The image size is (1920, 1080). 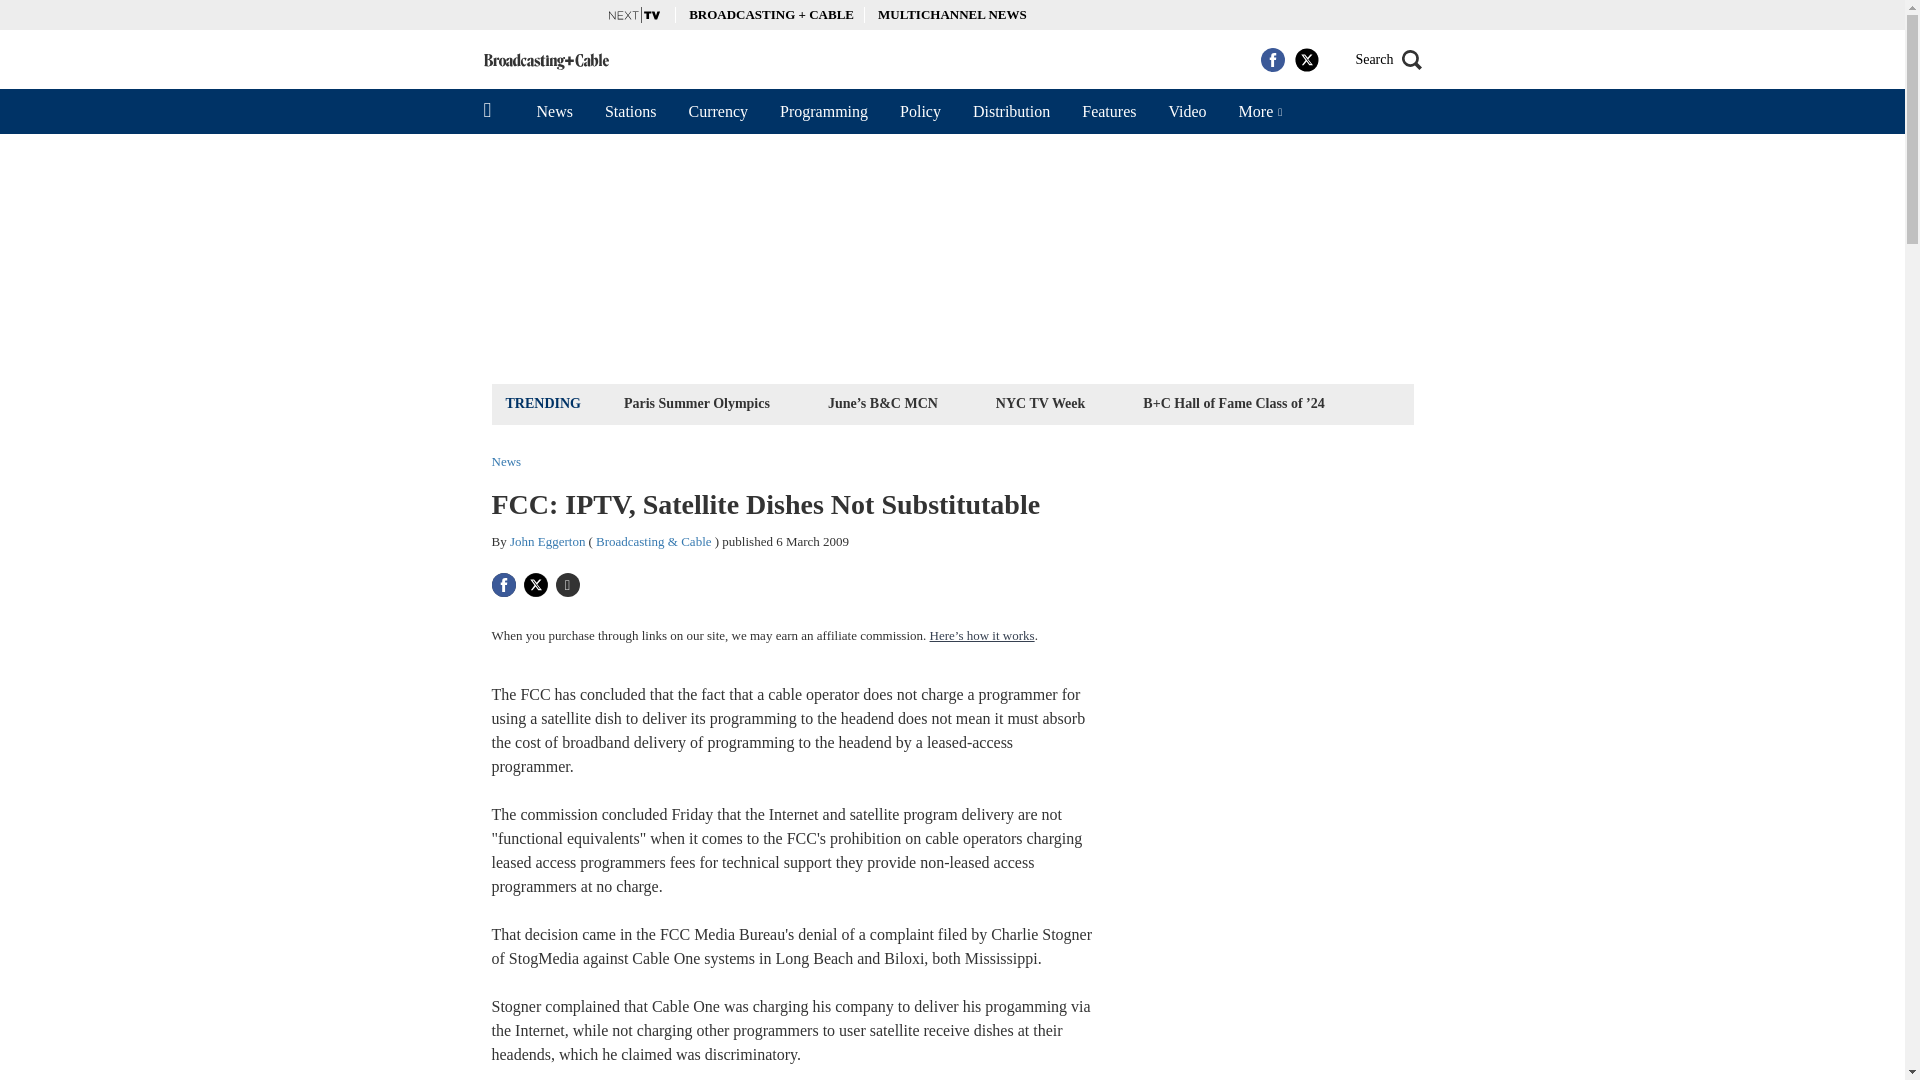 I want to click on Programming, so click(x=824, y=111).